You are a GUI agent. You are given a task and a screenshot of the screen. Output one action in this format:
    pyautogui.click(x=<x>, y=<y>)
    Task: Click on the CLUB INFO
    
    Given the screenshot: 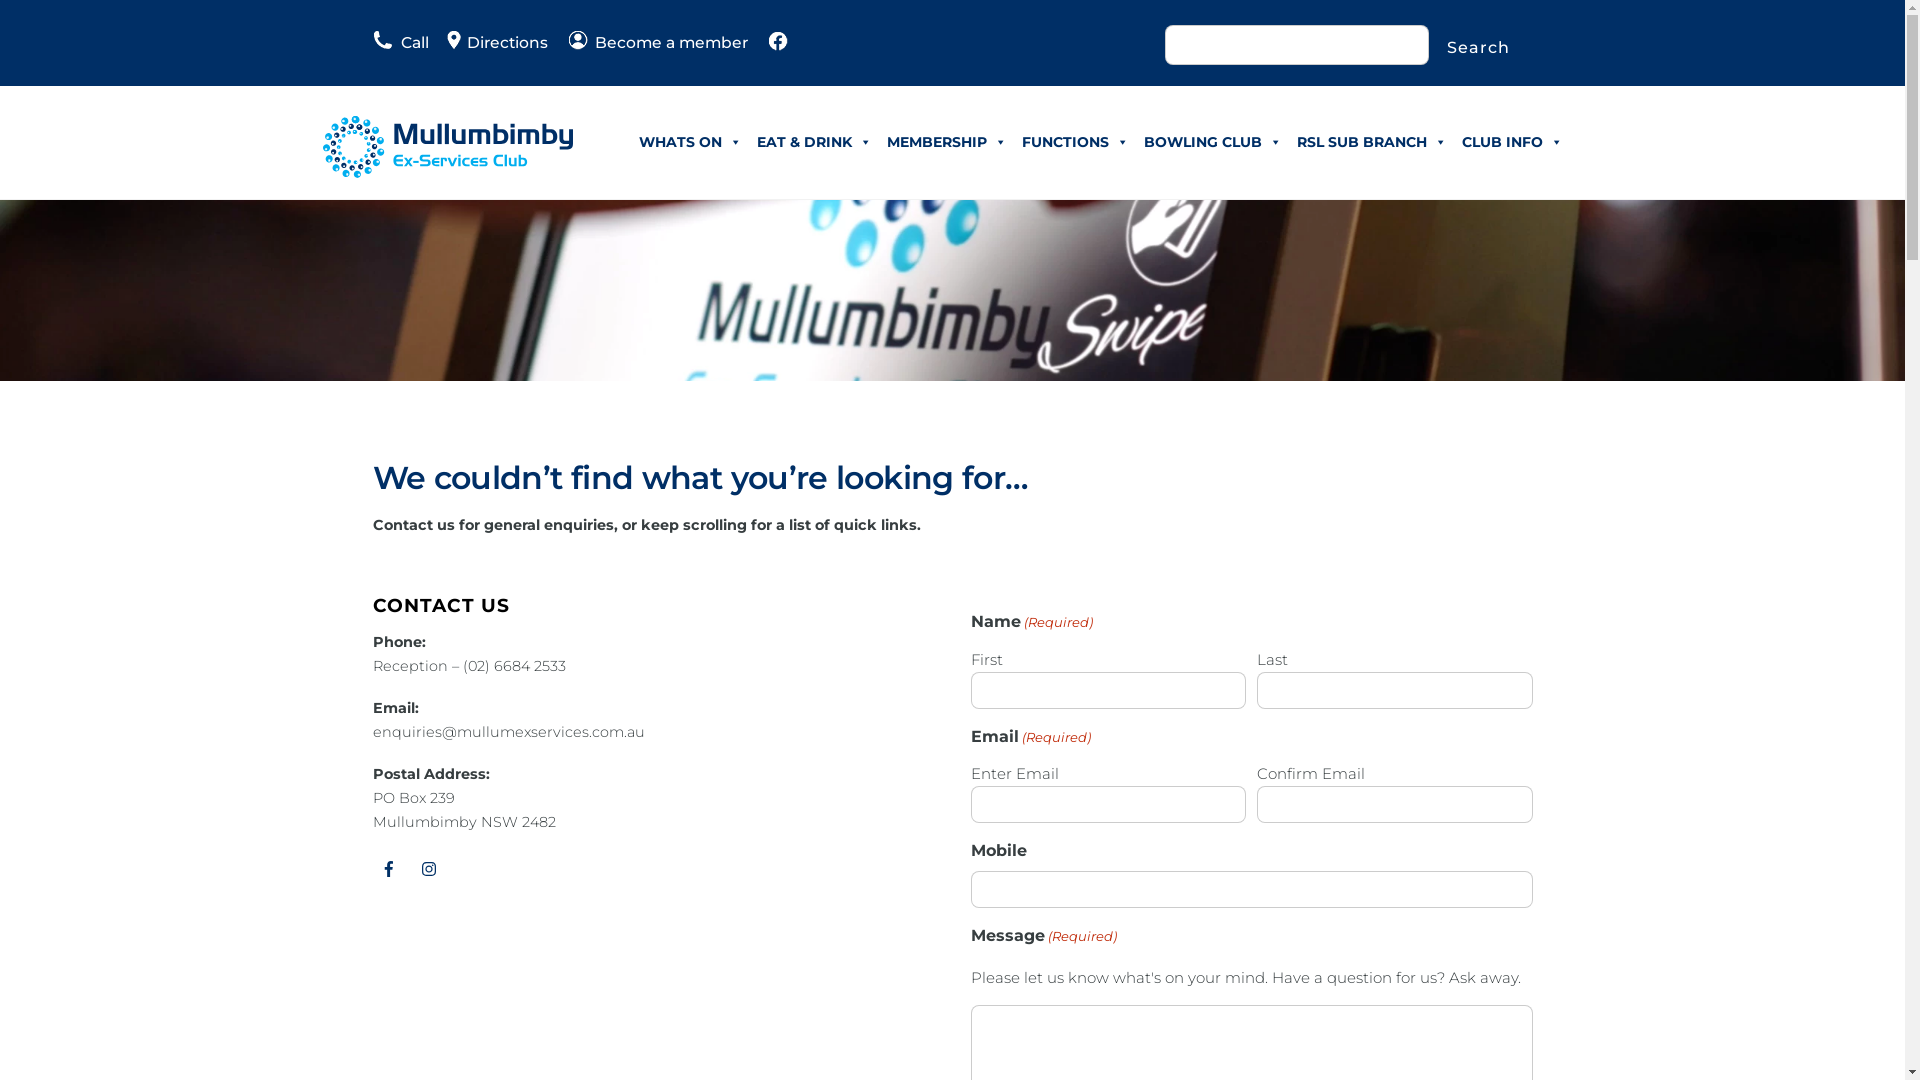 What is the action you would take?
    pyautogui.click(x=1512, y=142)
    